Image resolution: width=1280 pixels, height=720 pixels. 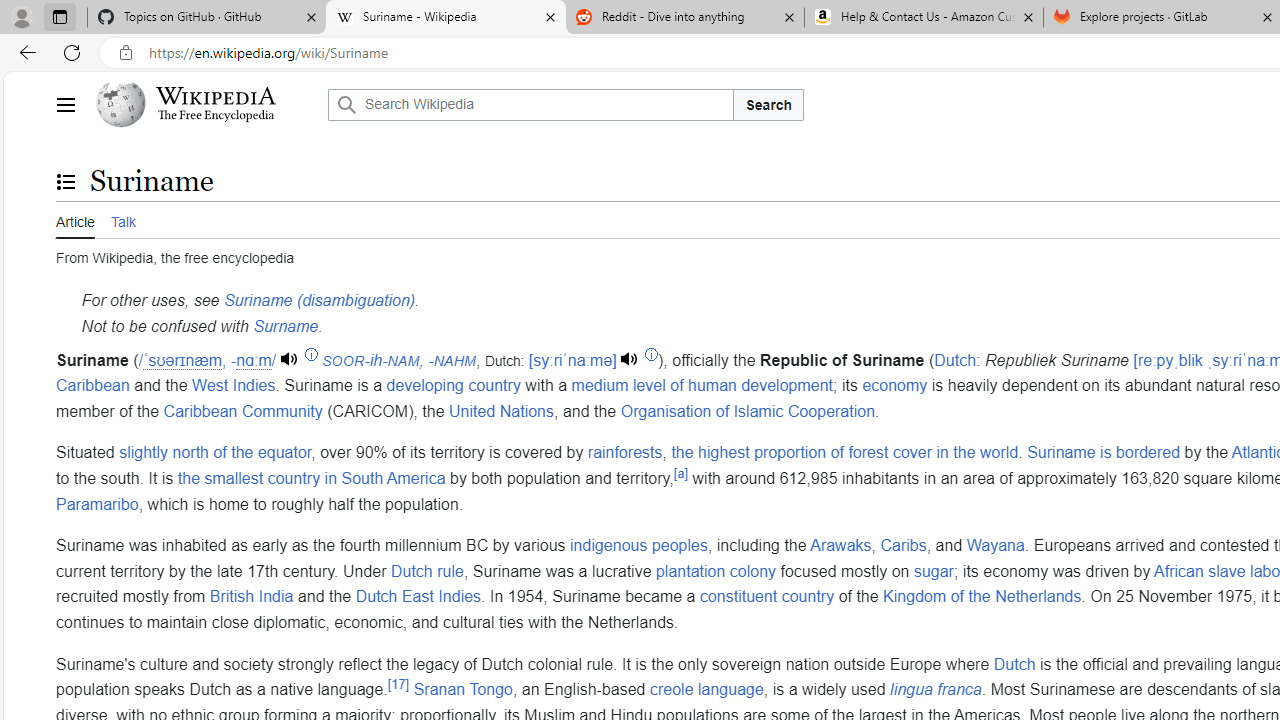 What do you see at coordinates (1104, 453) in the screenshot?
I see `Suriname is bordered` at bounding box center [1104, 453].